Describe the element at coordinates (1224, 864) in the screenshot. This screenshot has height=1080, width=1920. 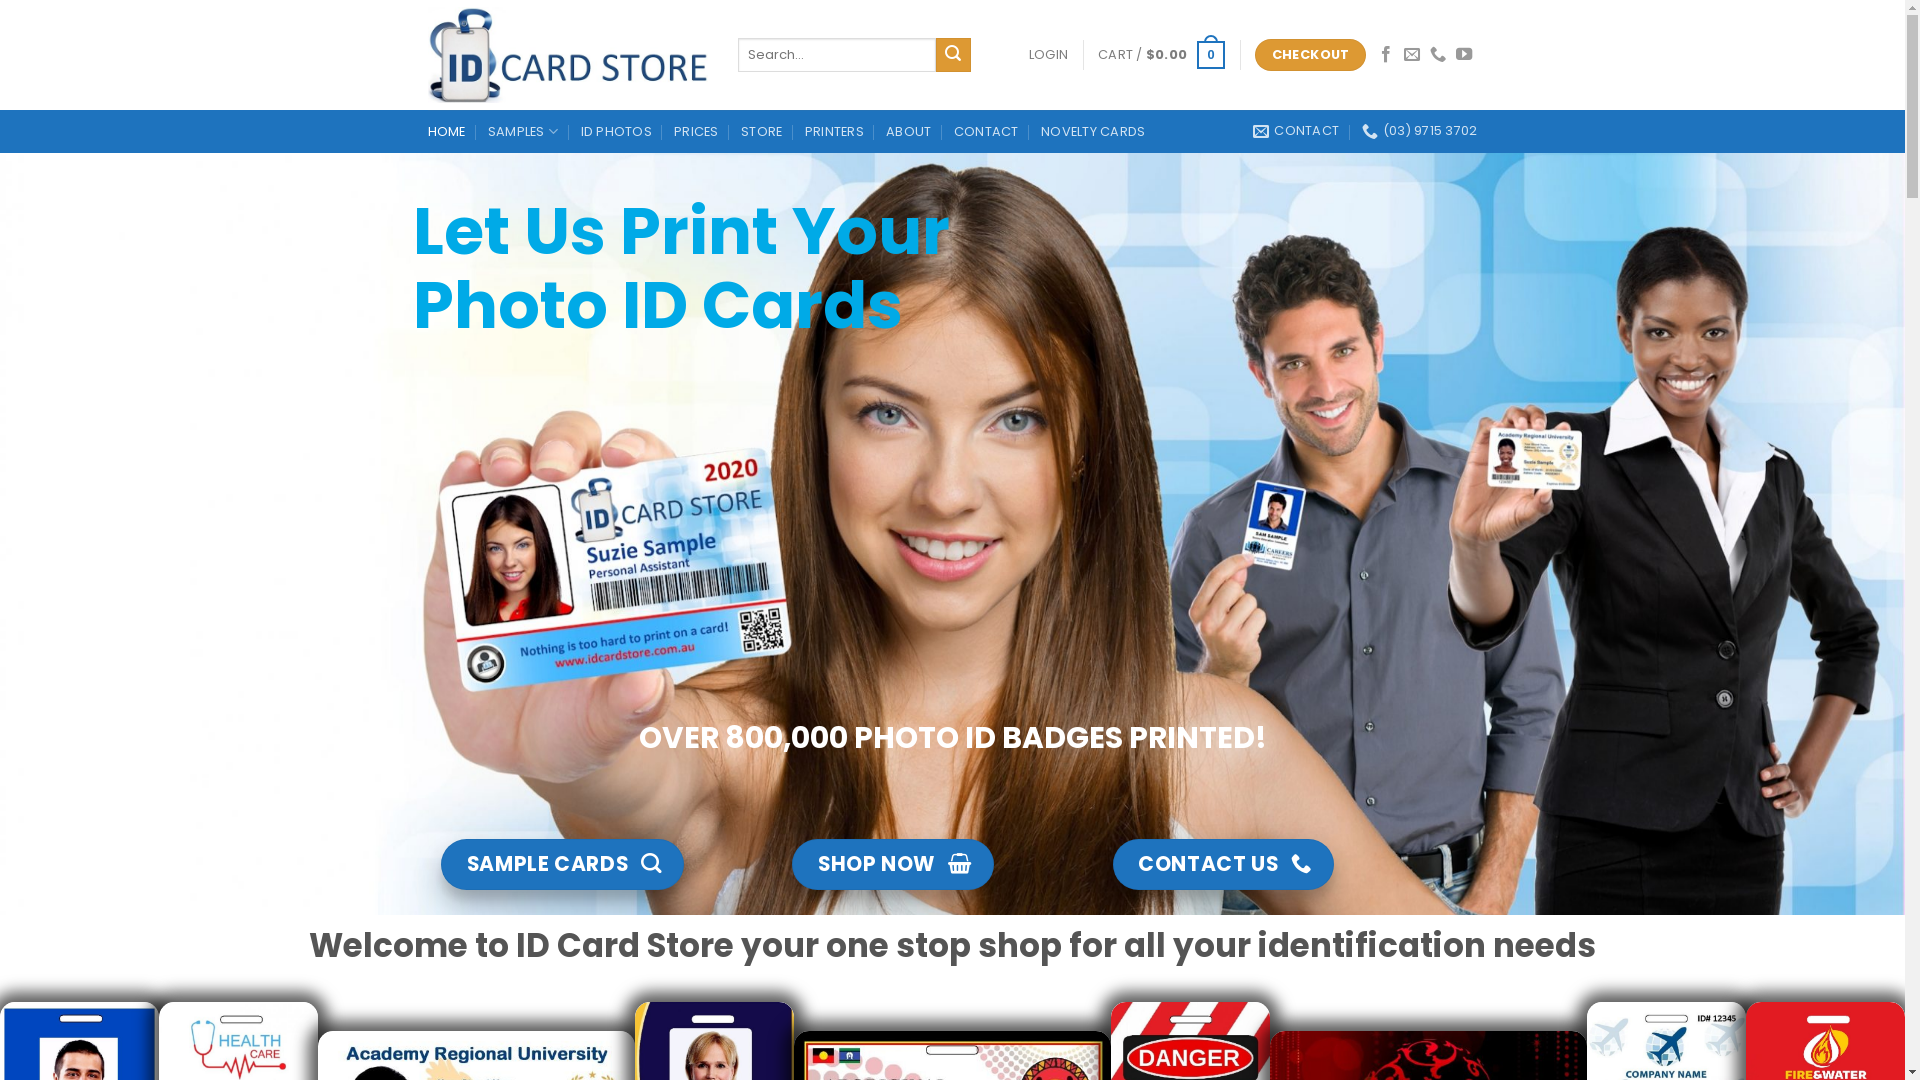
I see `CONTACT US` at that location.